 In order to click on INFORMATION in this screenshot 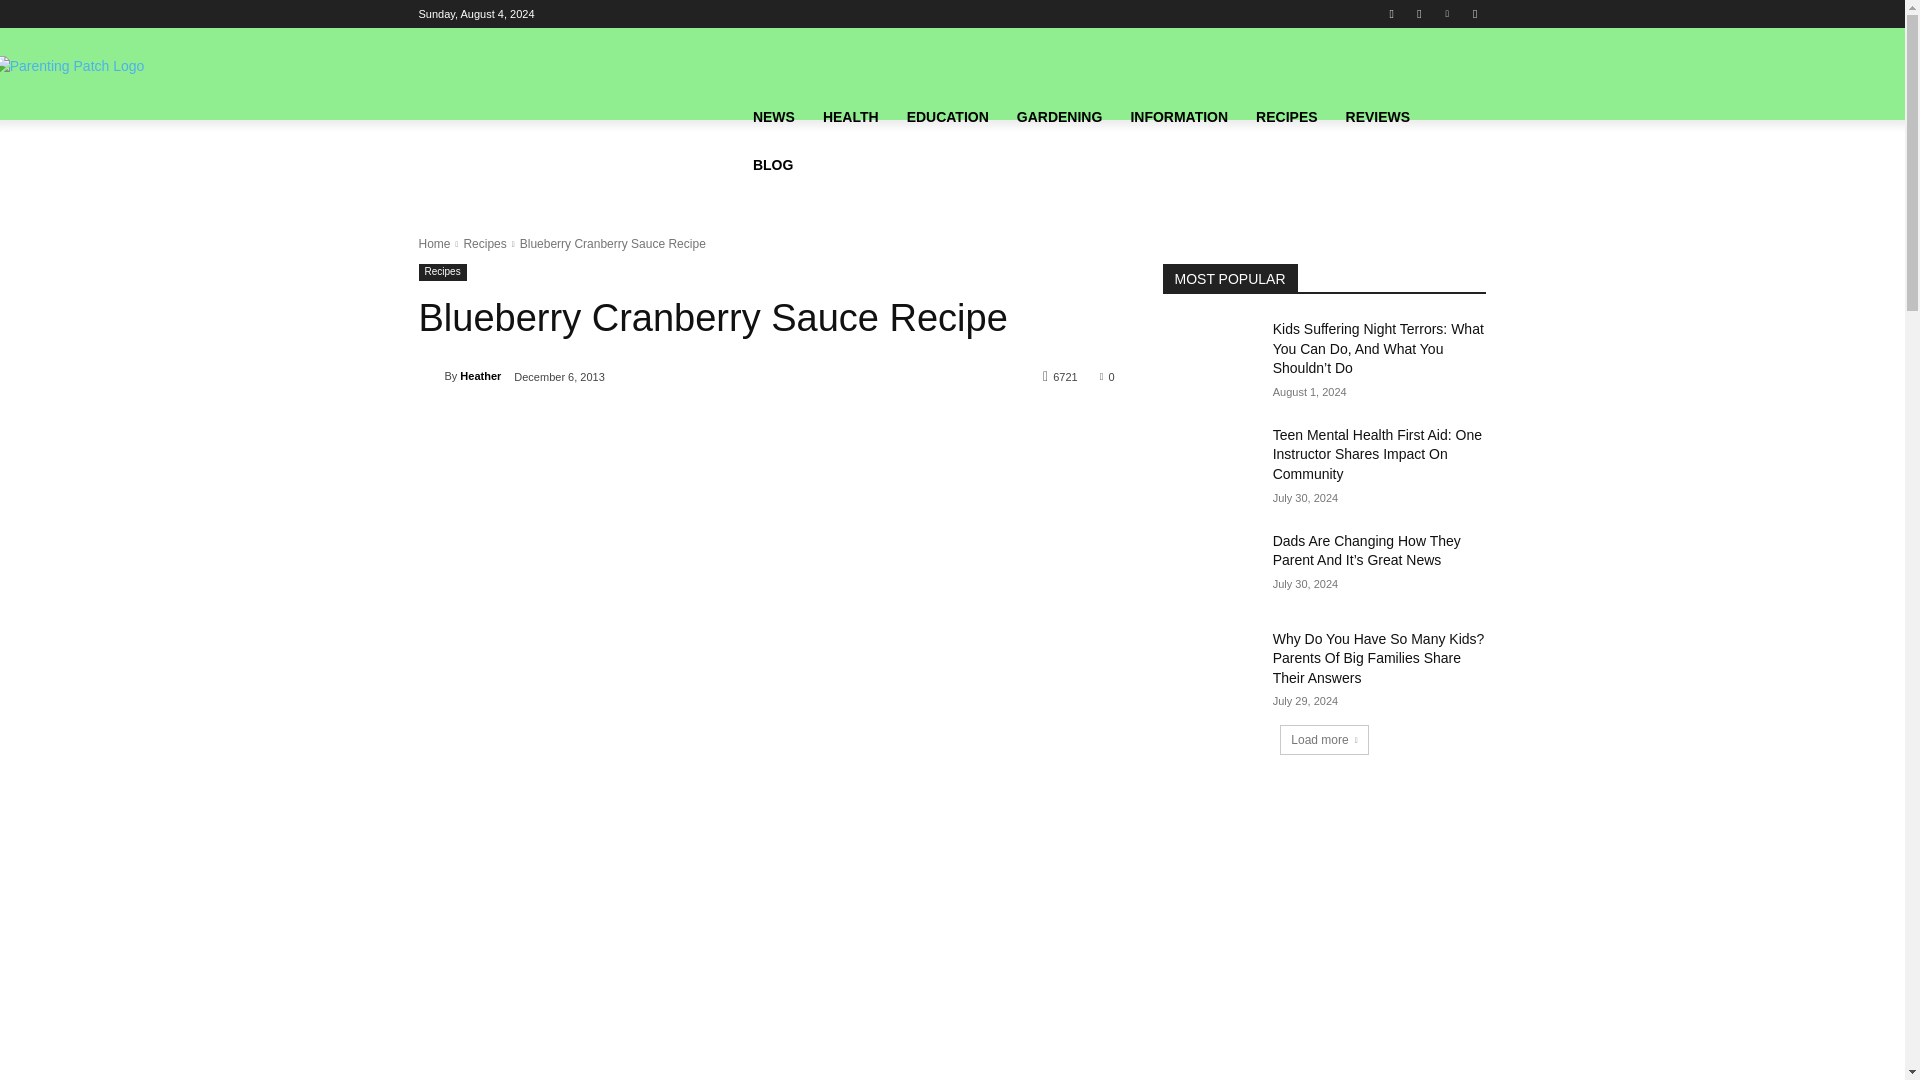, I will do `click(1178, 116)`.